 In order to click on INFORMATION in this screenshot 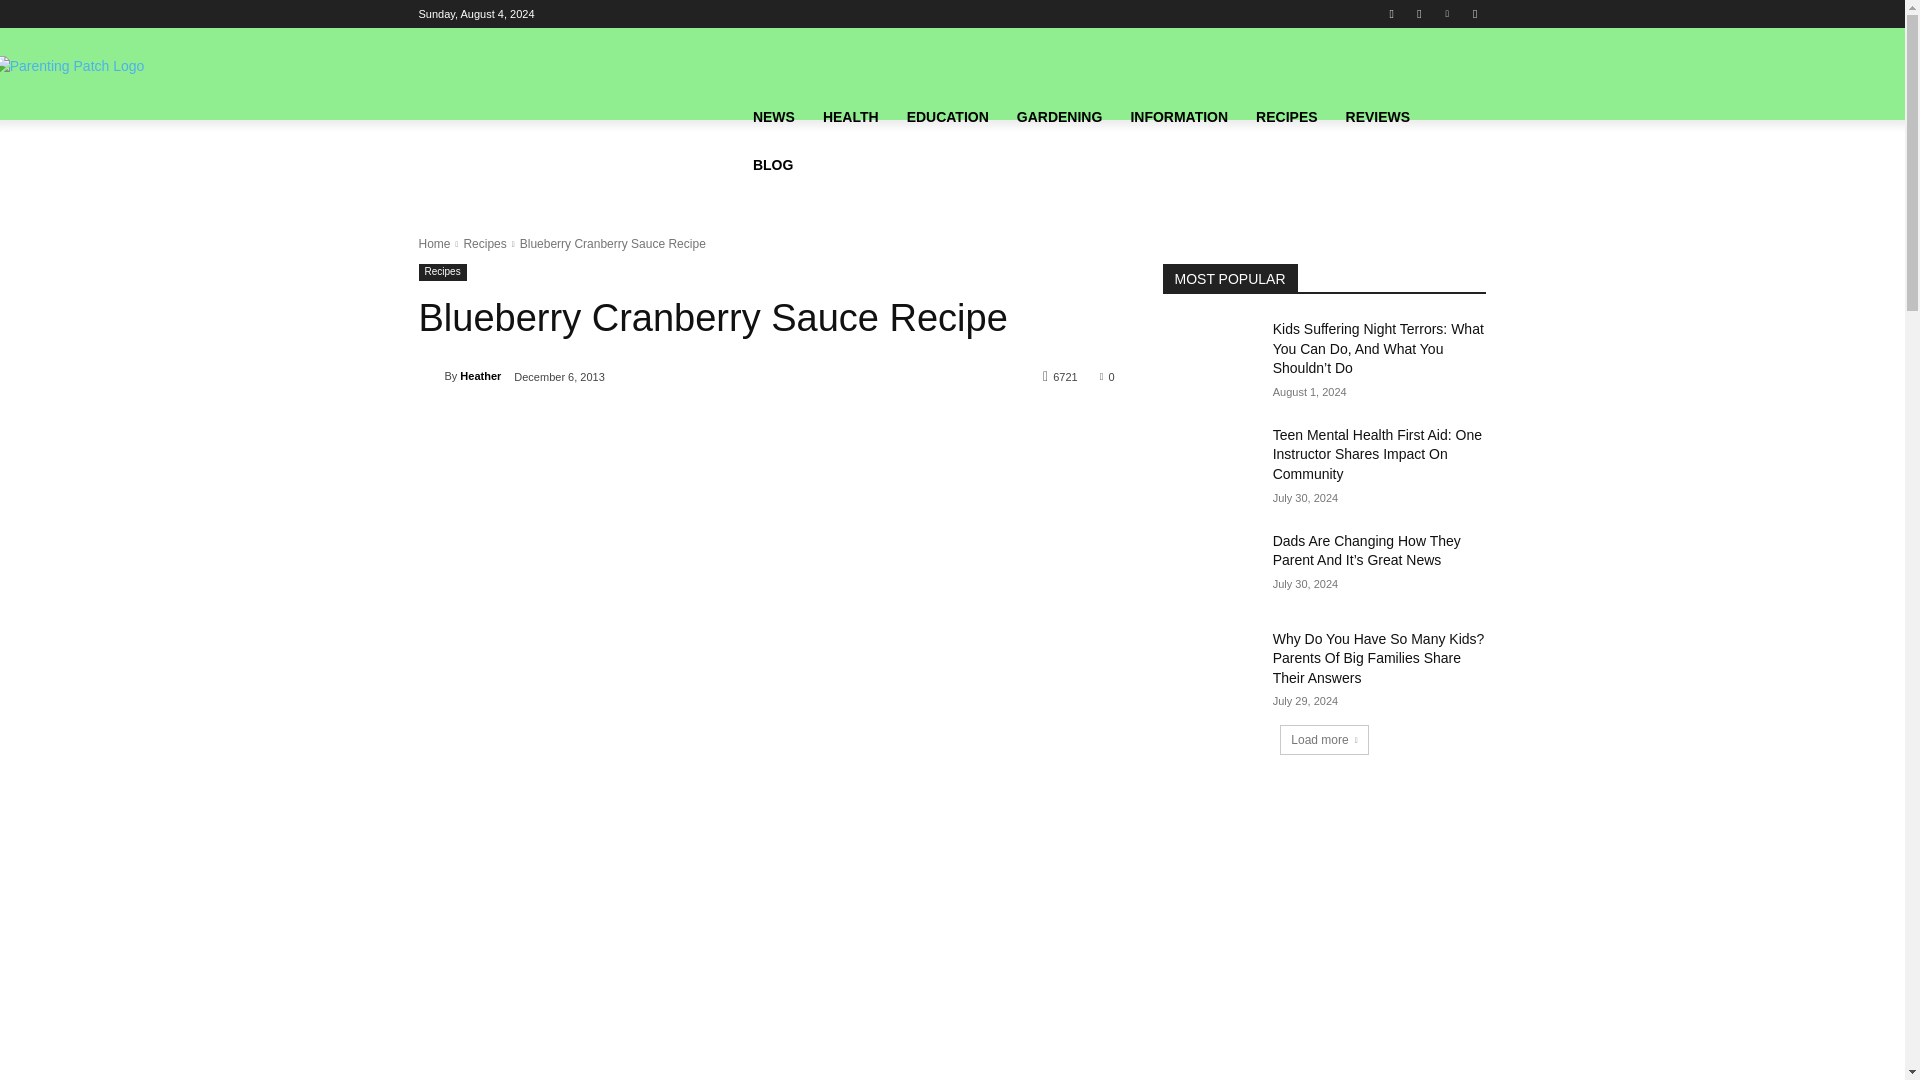, I will do `click(1178, 116)`.